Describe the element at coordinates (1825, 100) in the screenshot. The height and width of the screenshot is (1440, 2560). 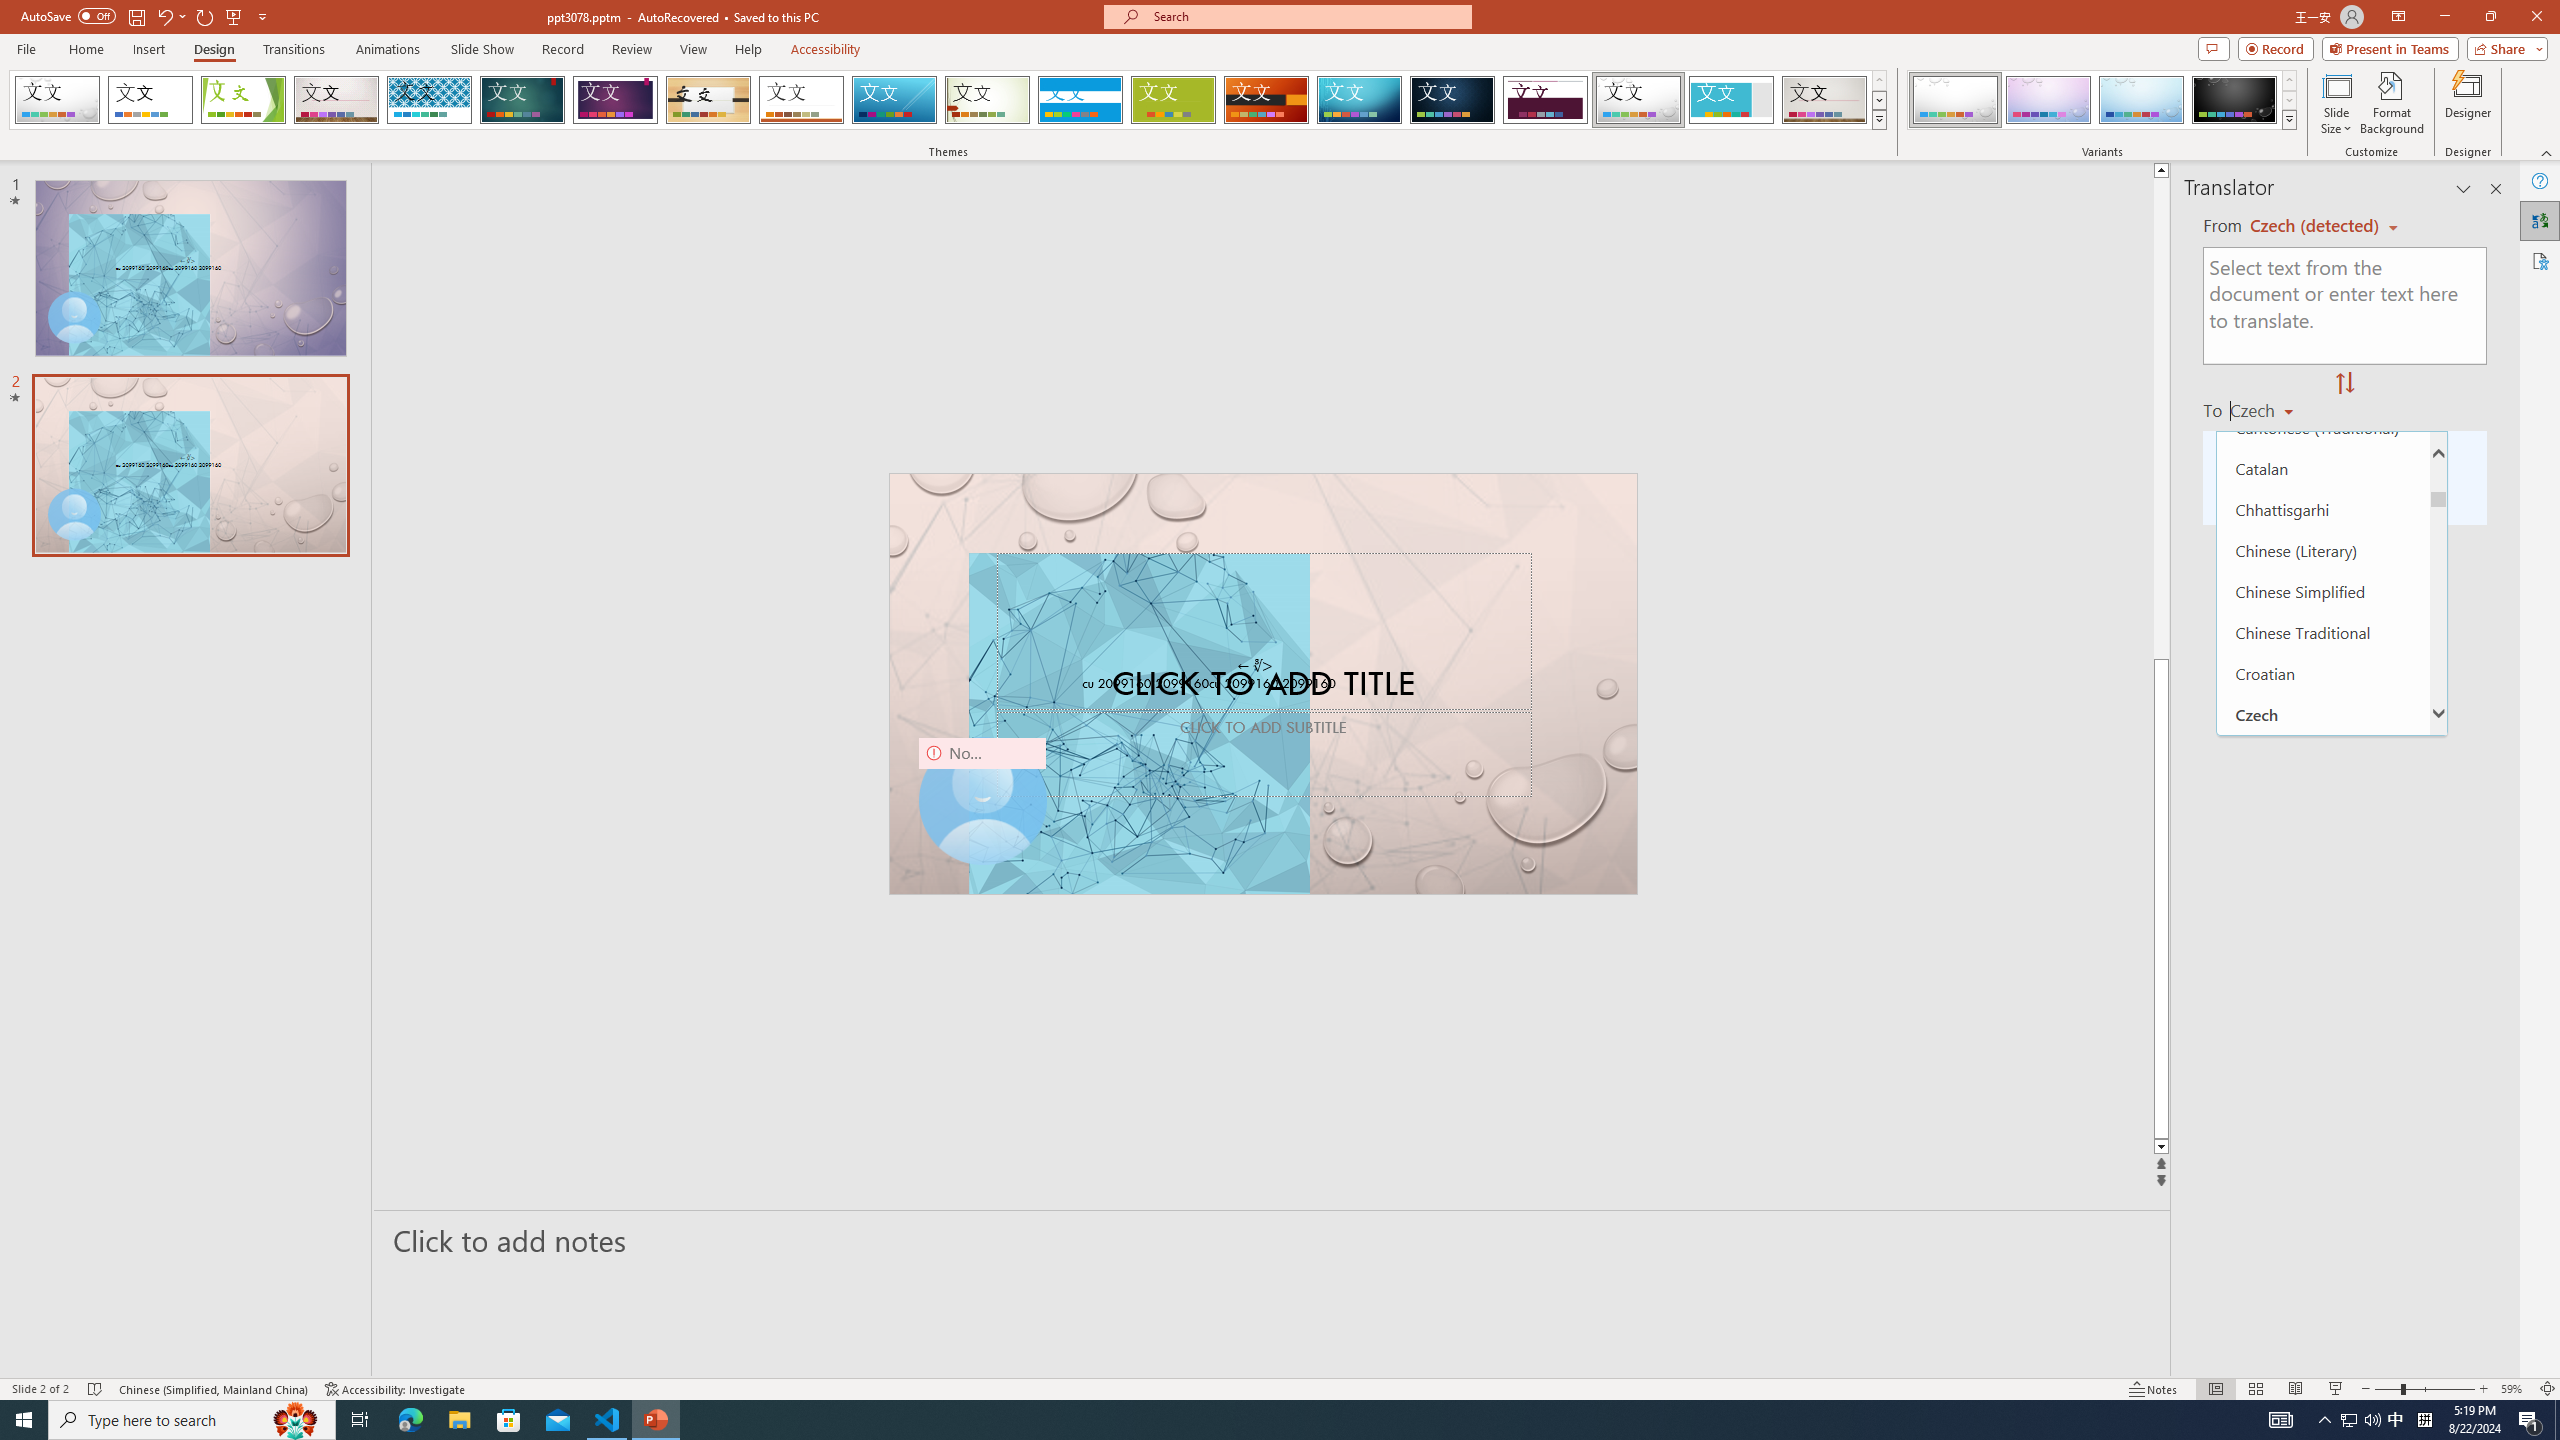
I see `Gallery` at that location.